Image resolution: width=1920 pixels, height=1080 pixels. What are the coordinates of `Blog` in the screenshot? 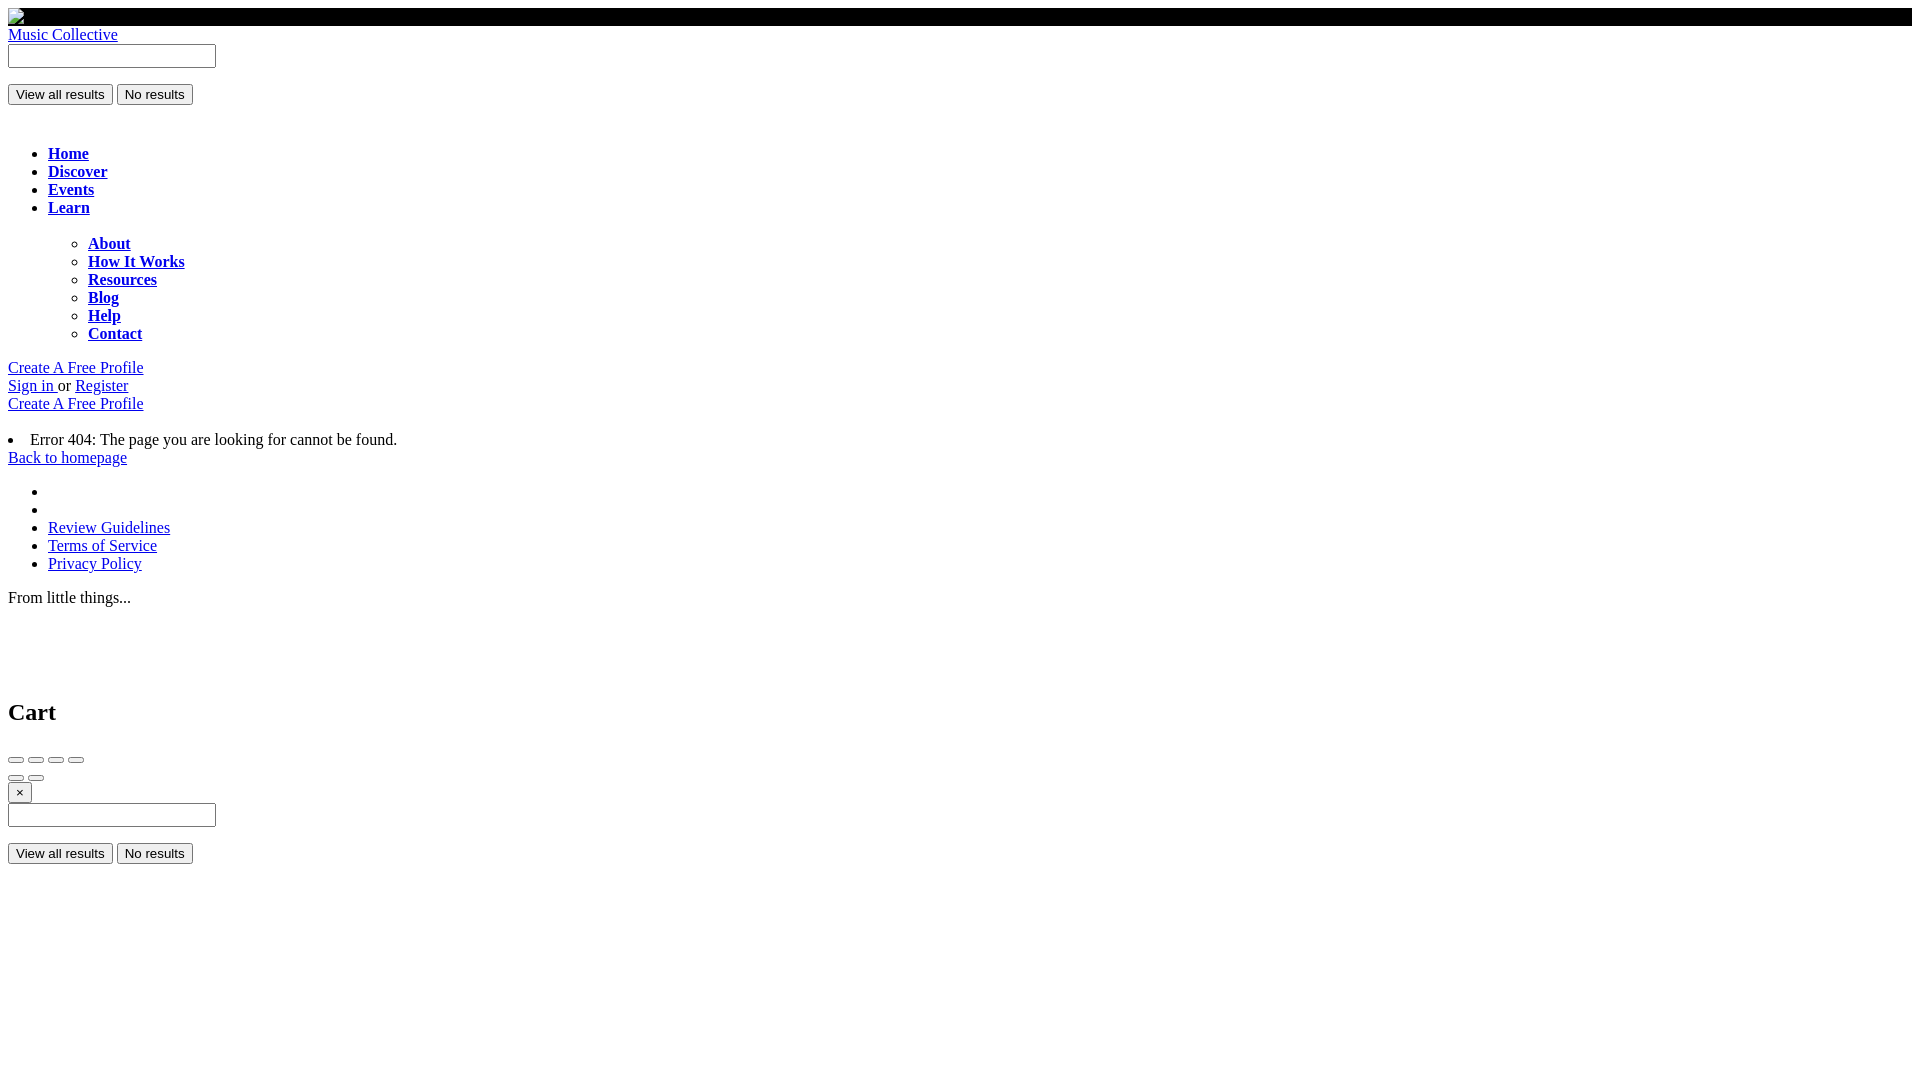 It's located at (104, 298).